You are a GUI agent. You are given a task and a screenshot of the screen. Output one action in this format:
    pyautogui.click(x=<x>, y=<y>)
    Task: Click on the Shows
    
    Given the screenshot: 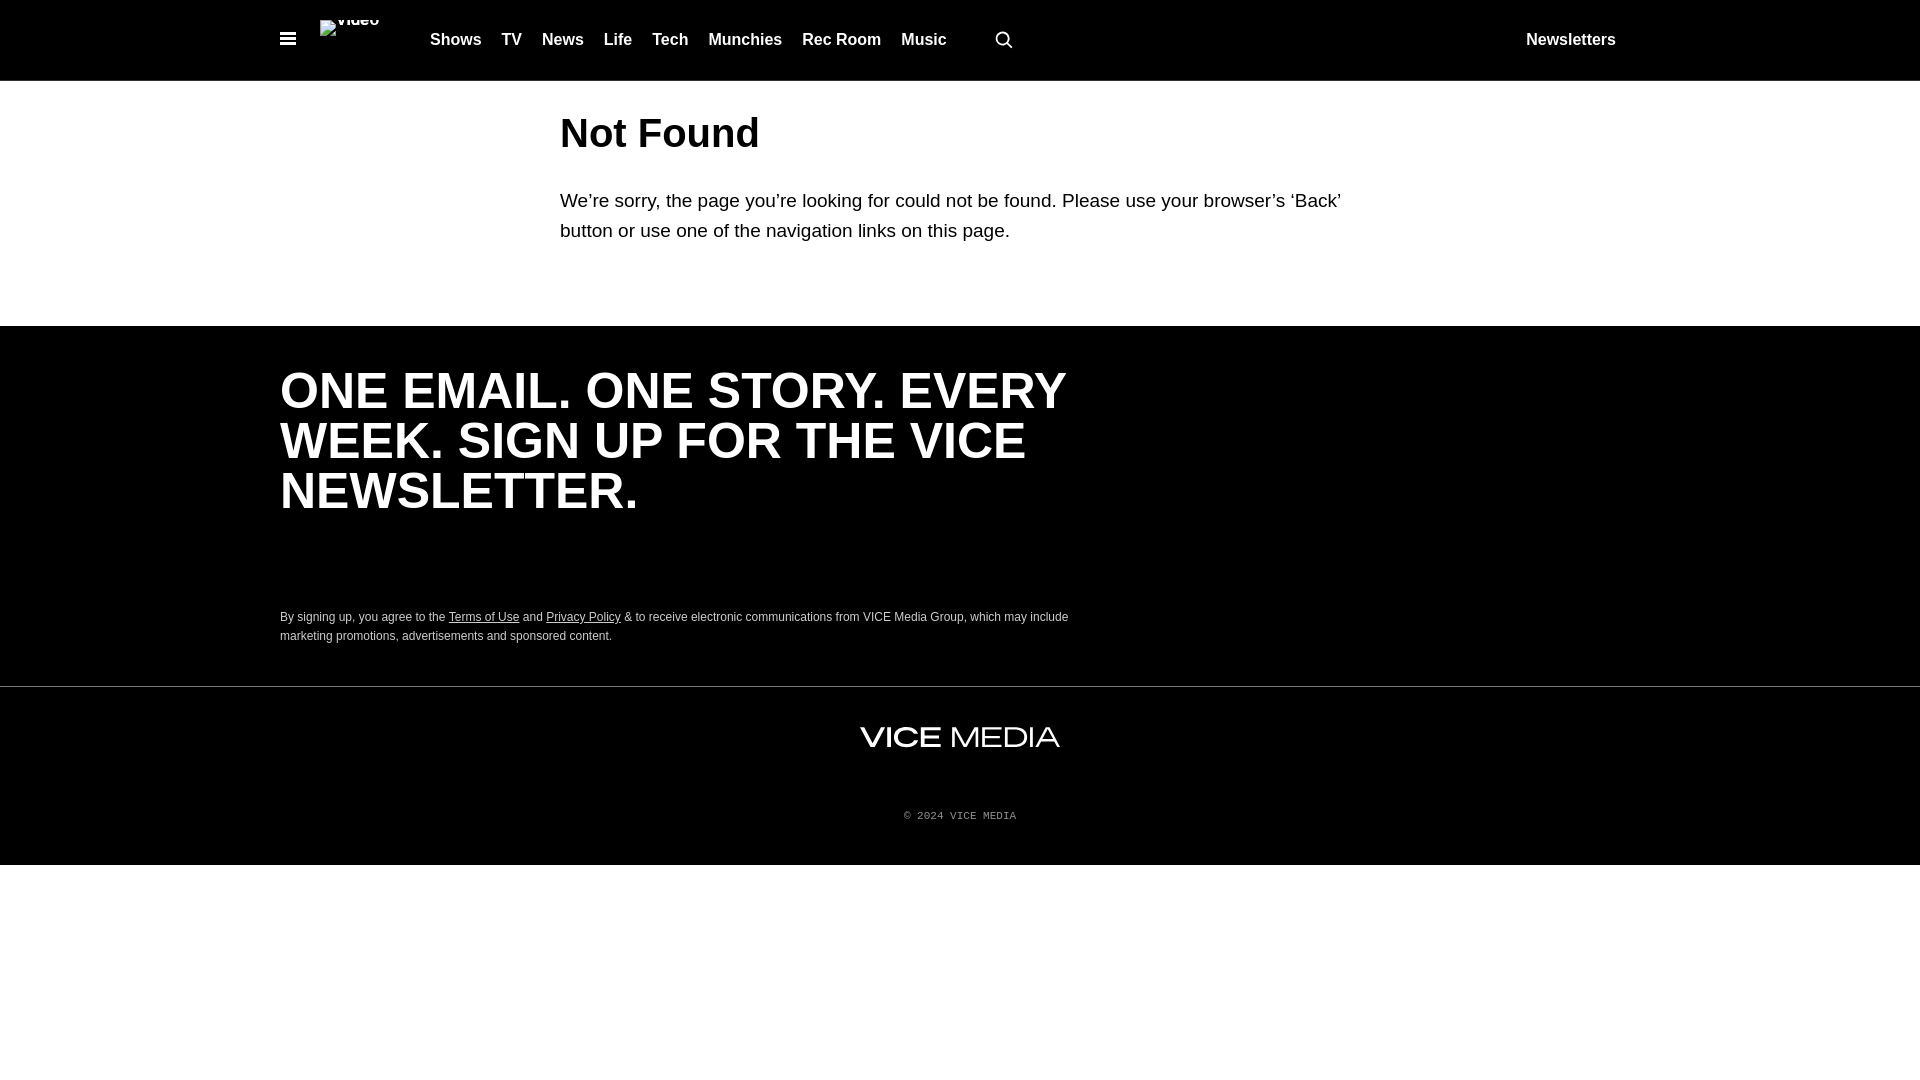 What is the action you would take?
    pyautogui.click(x=456, y=39)
    